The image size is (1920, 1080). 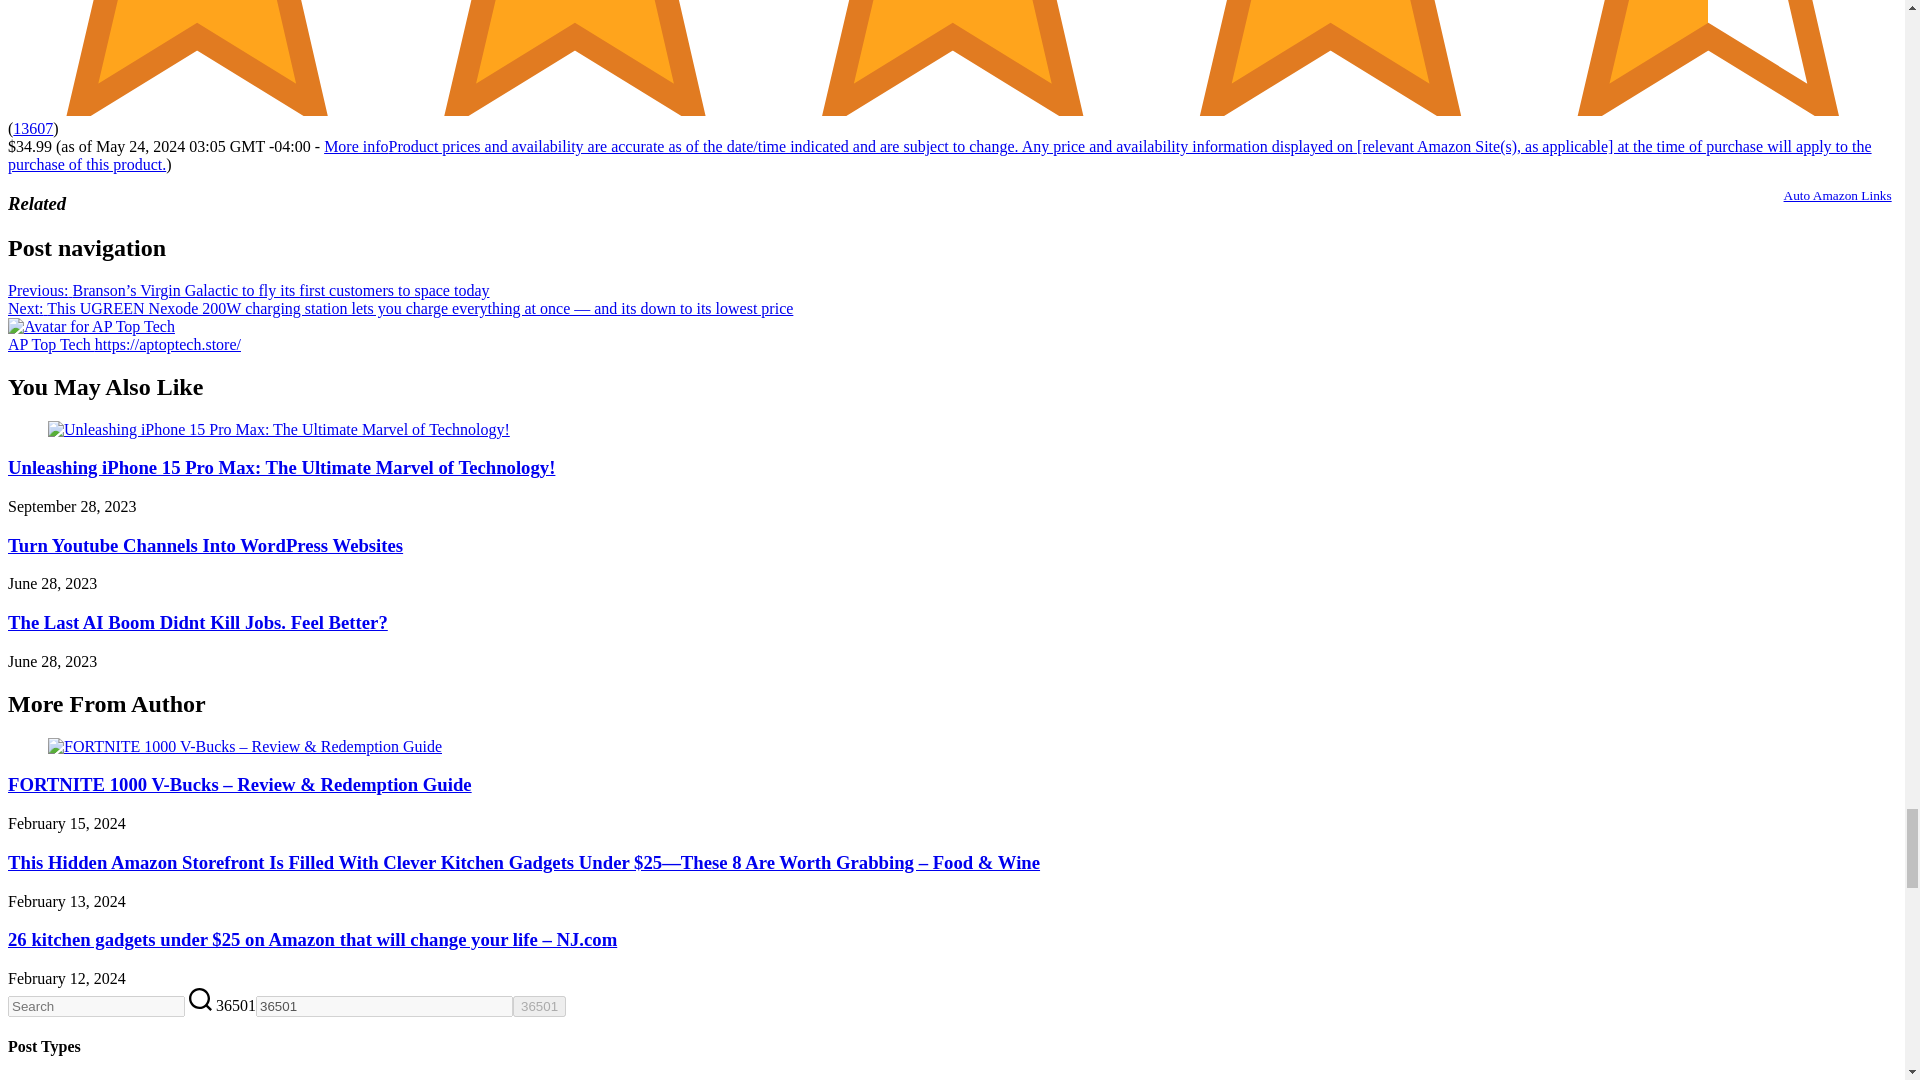 I want to click on 36501, so click(x=539, y=1006).